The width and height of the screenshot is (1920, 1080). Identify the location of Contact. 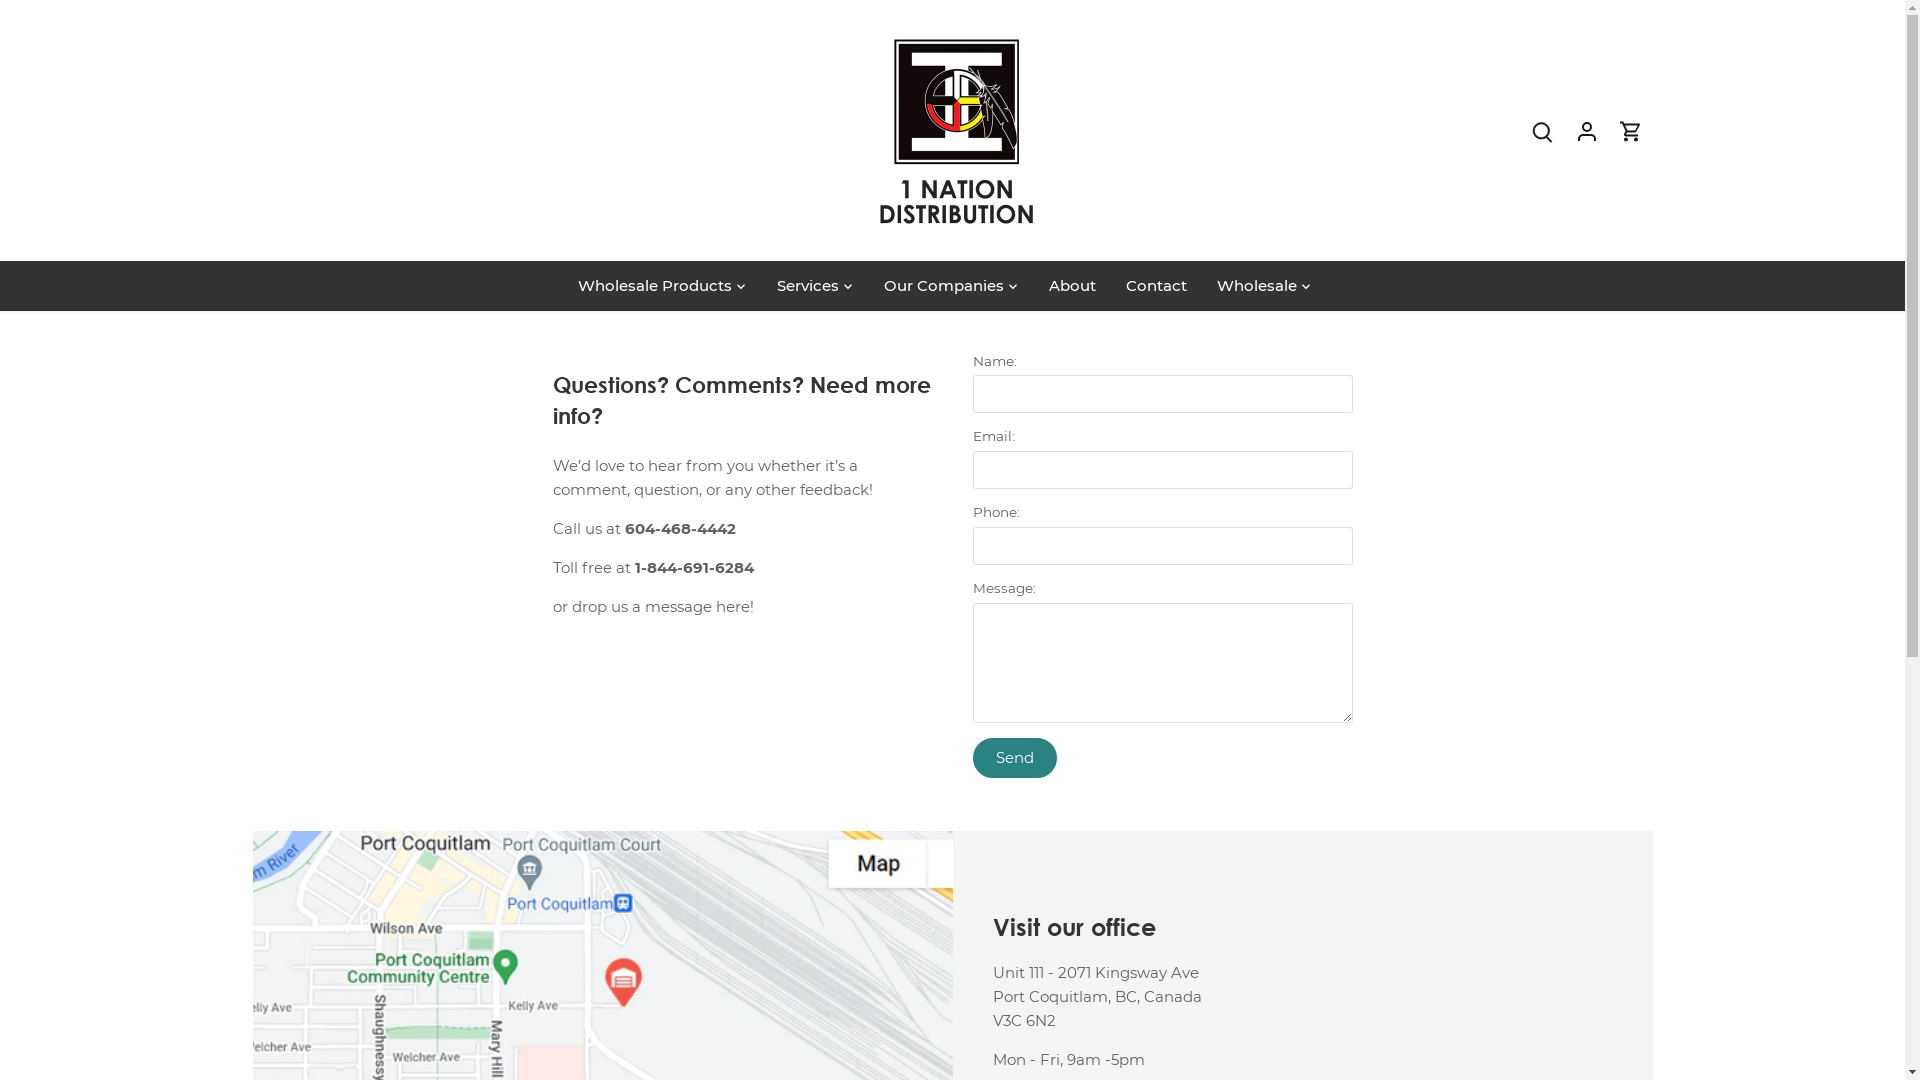
(1156, 286).